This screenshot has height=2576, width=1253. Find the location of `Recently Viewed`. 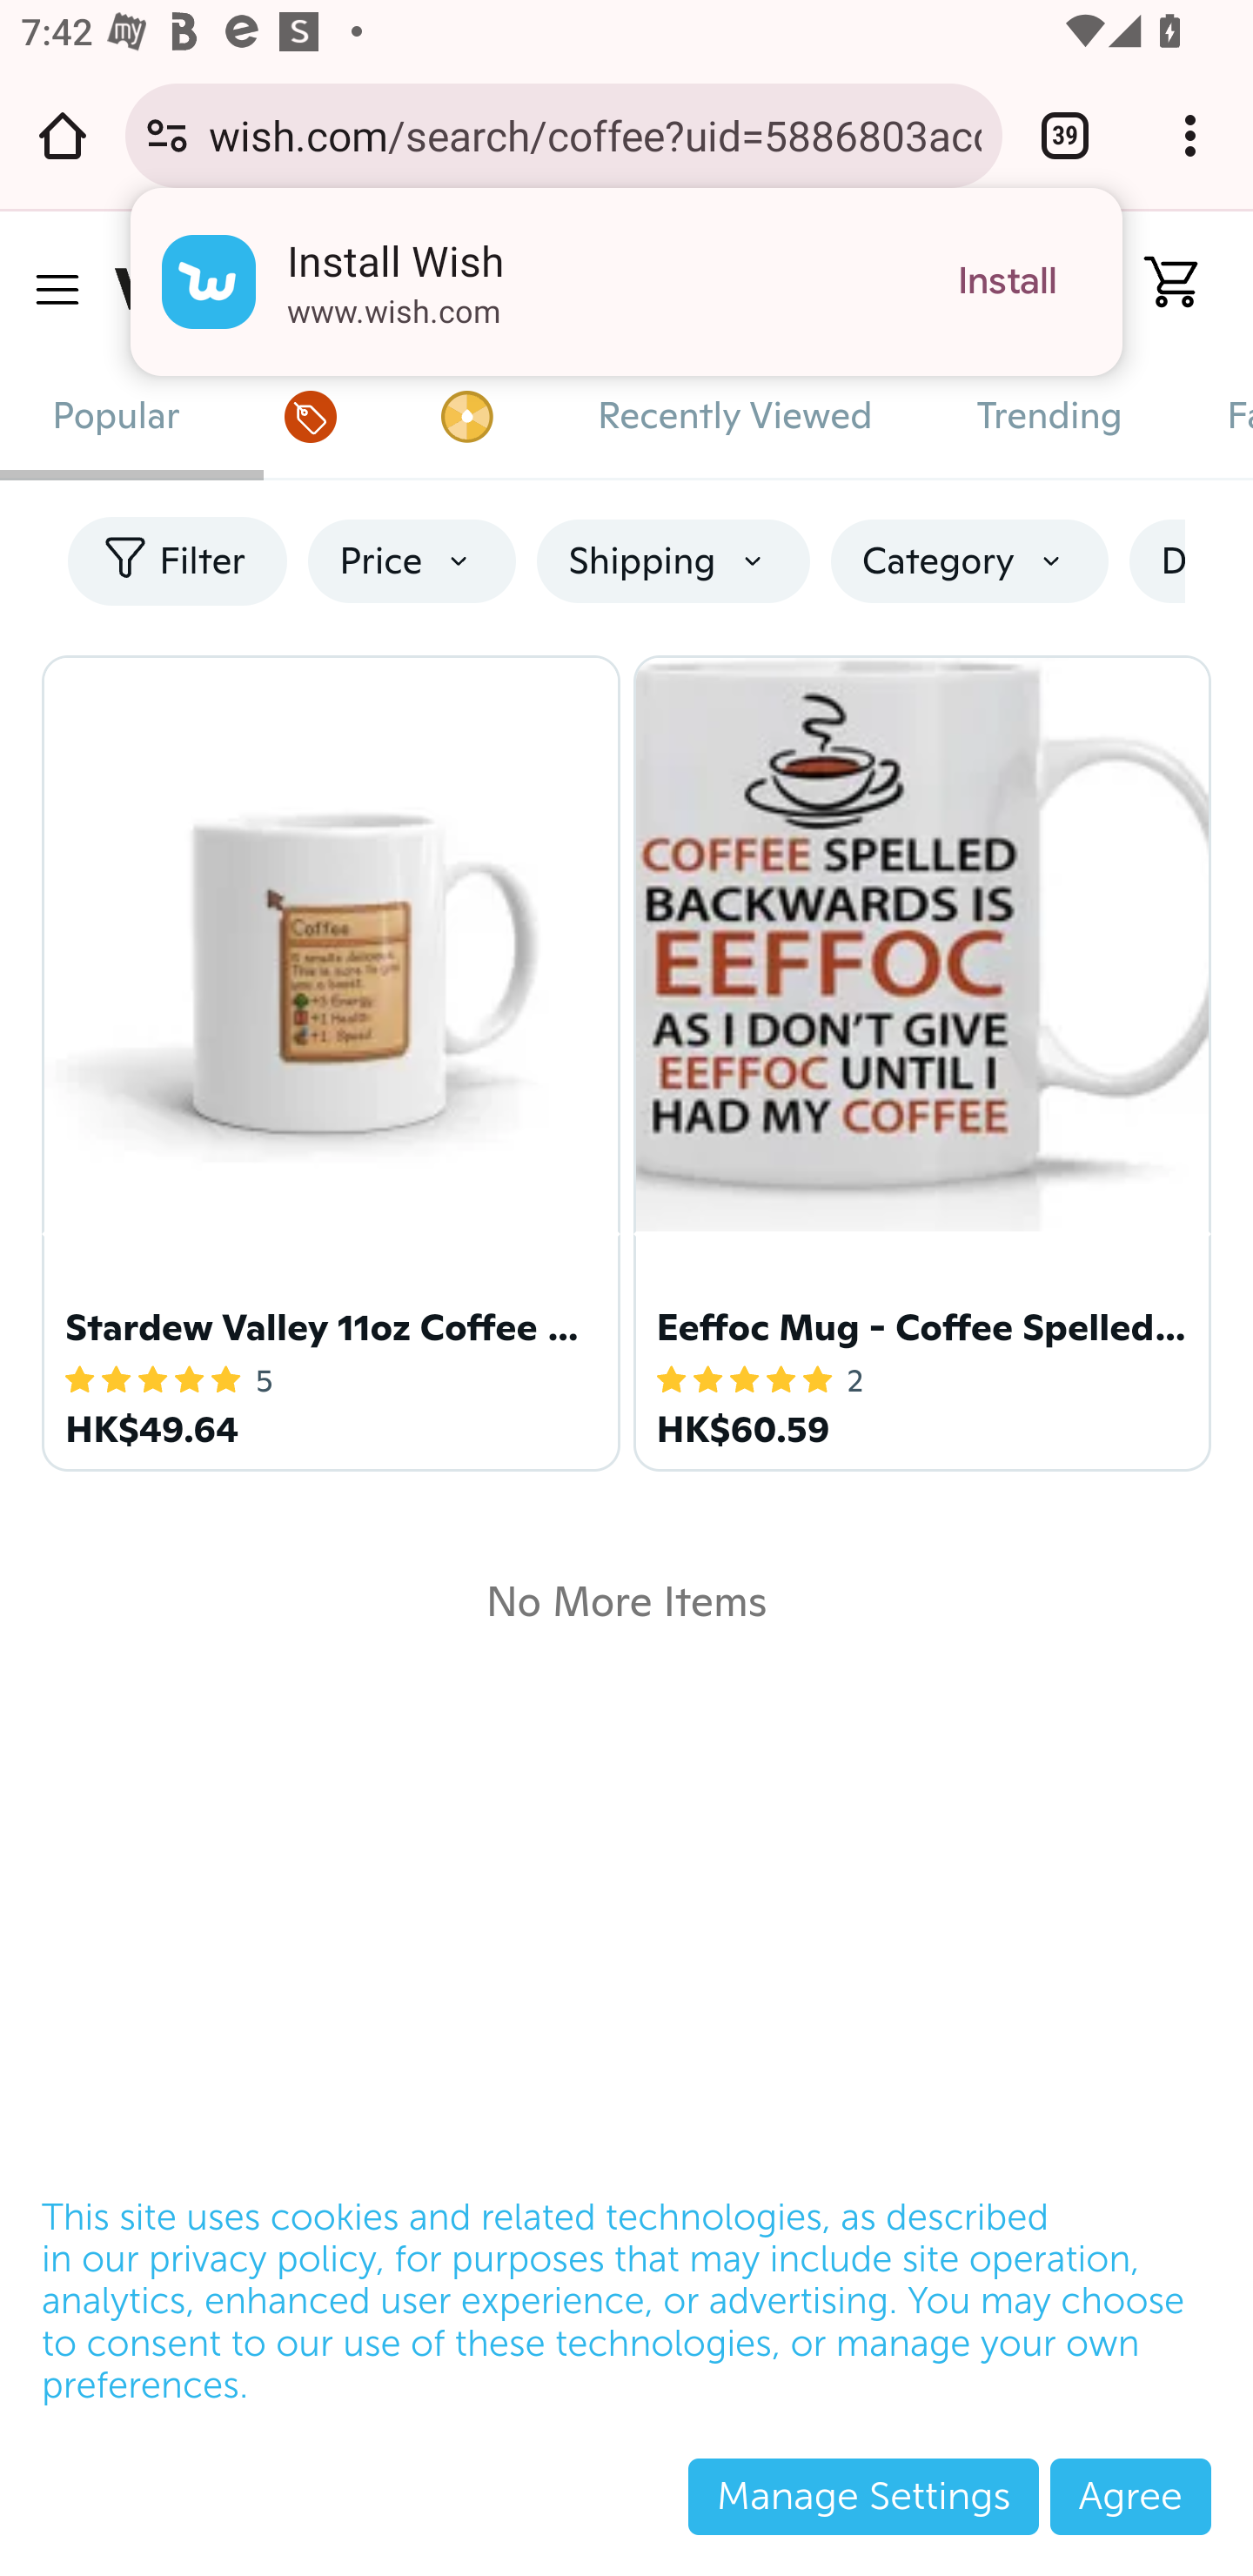

Recently Viewed is located at coordinates (734, 416).